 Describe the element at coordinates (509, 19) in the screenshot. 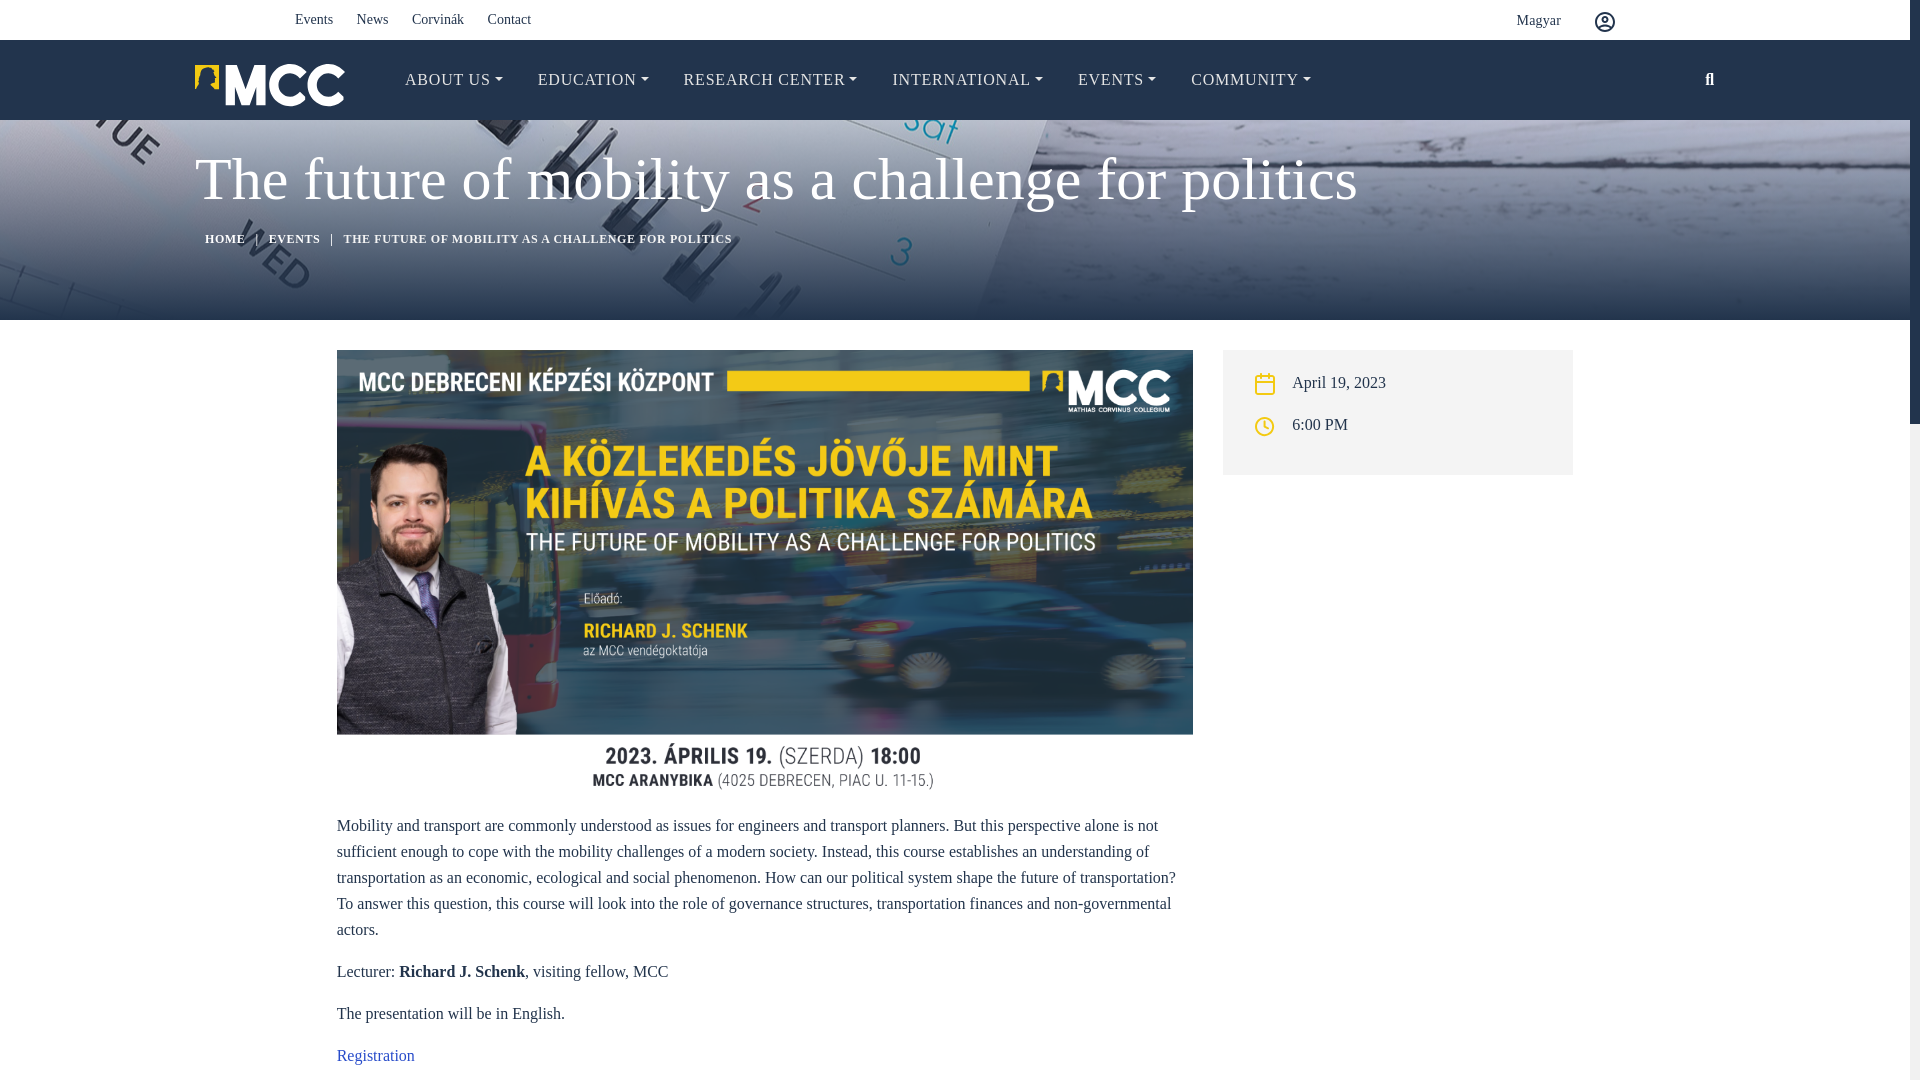

I see `Contact` at that location.